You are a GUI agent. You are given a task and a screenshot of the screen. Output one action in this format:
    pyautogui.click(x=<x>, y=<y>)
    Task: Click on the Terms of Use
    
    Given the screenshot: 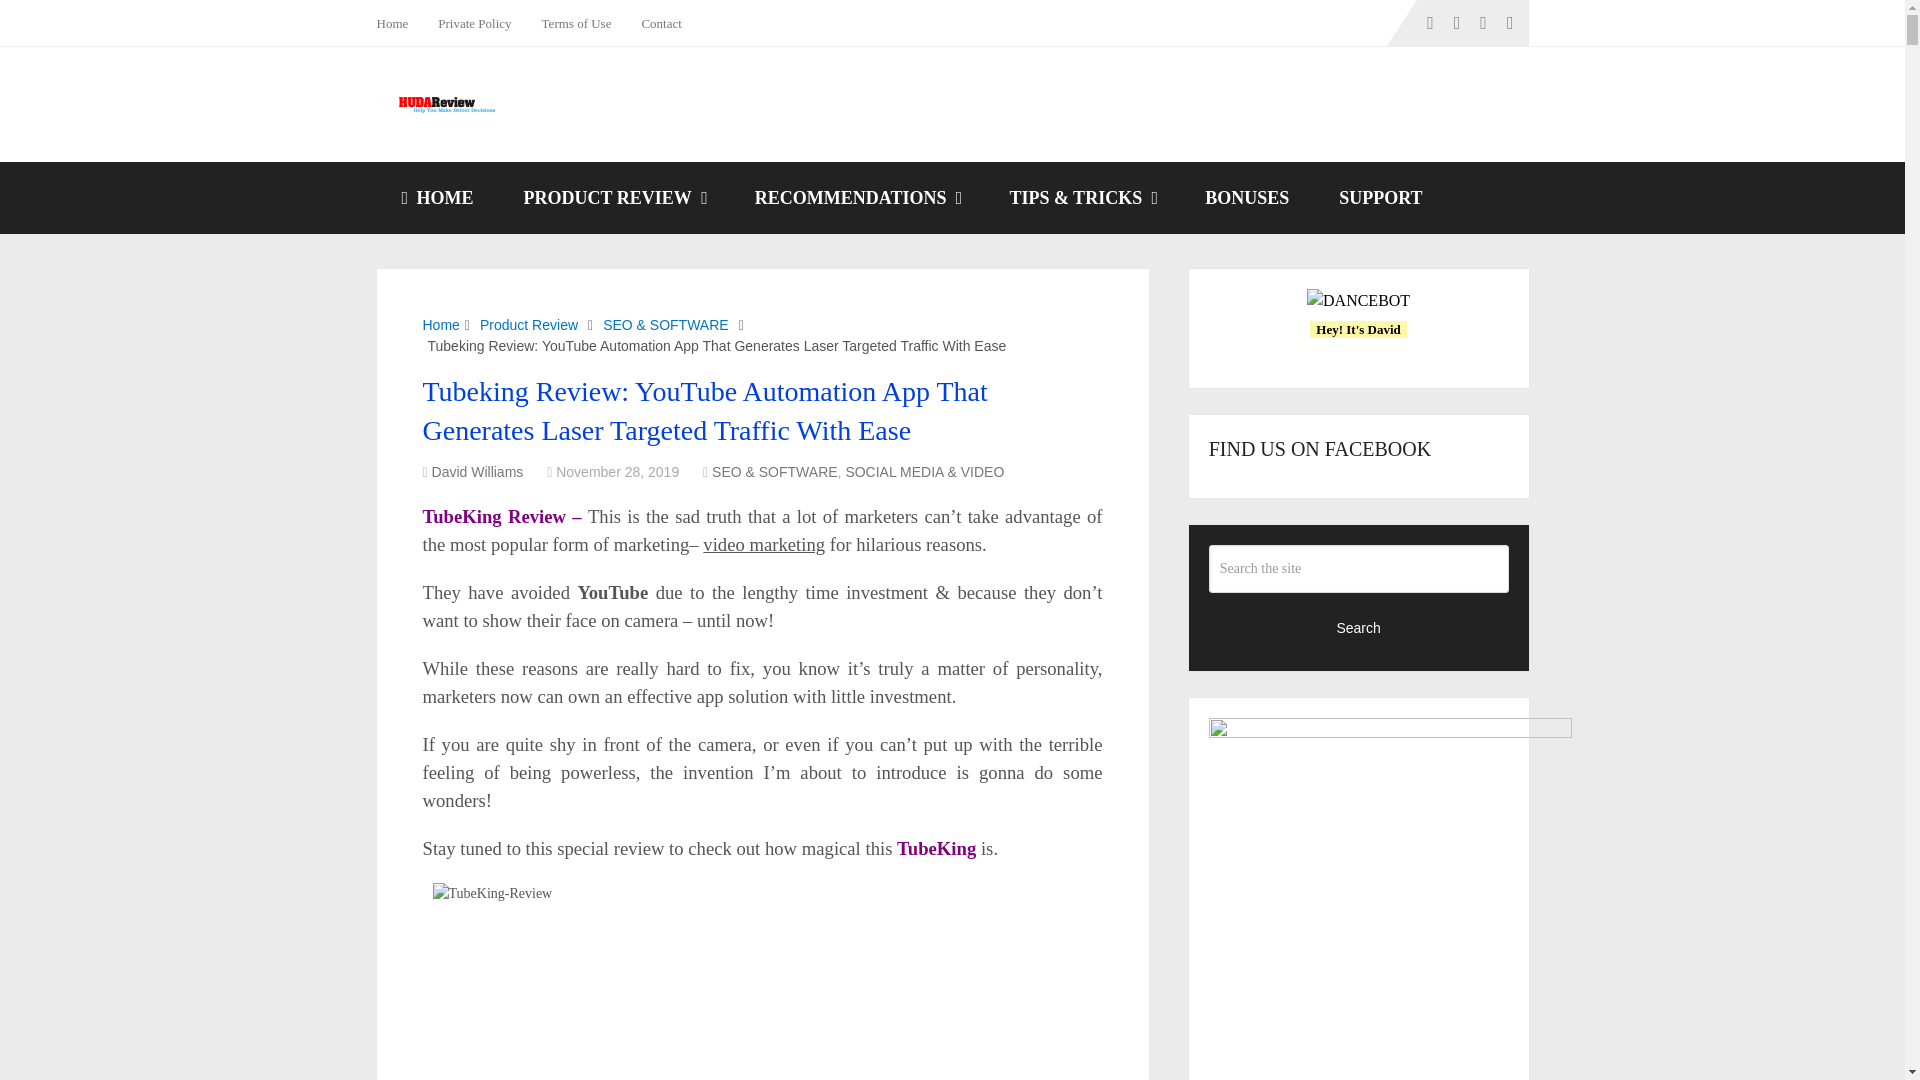 What is the action you would take?
    pyautogui.click(x=576, y=23)
    